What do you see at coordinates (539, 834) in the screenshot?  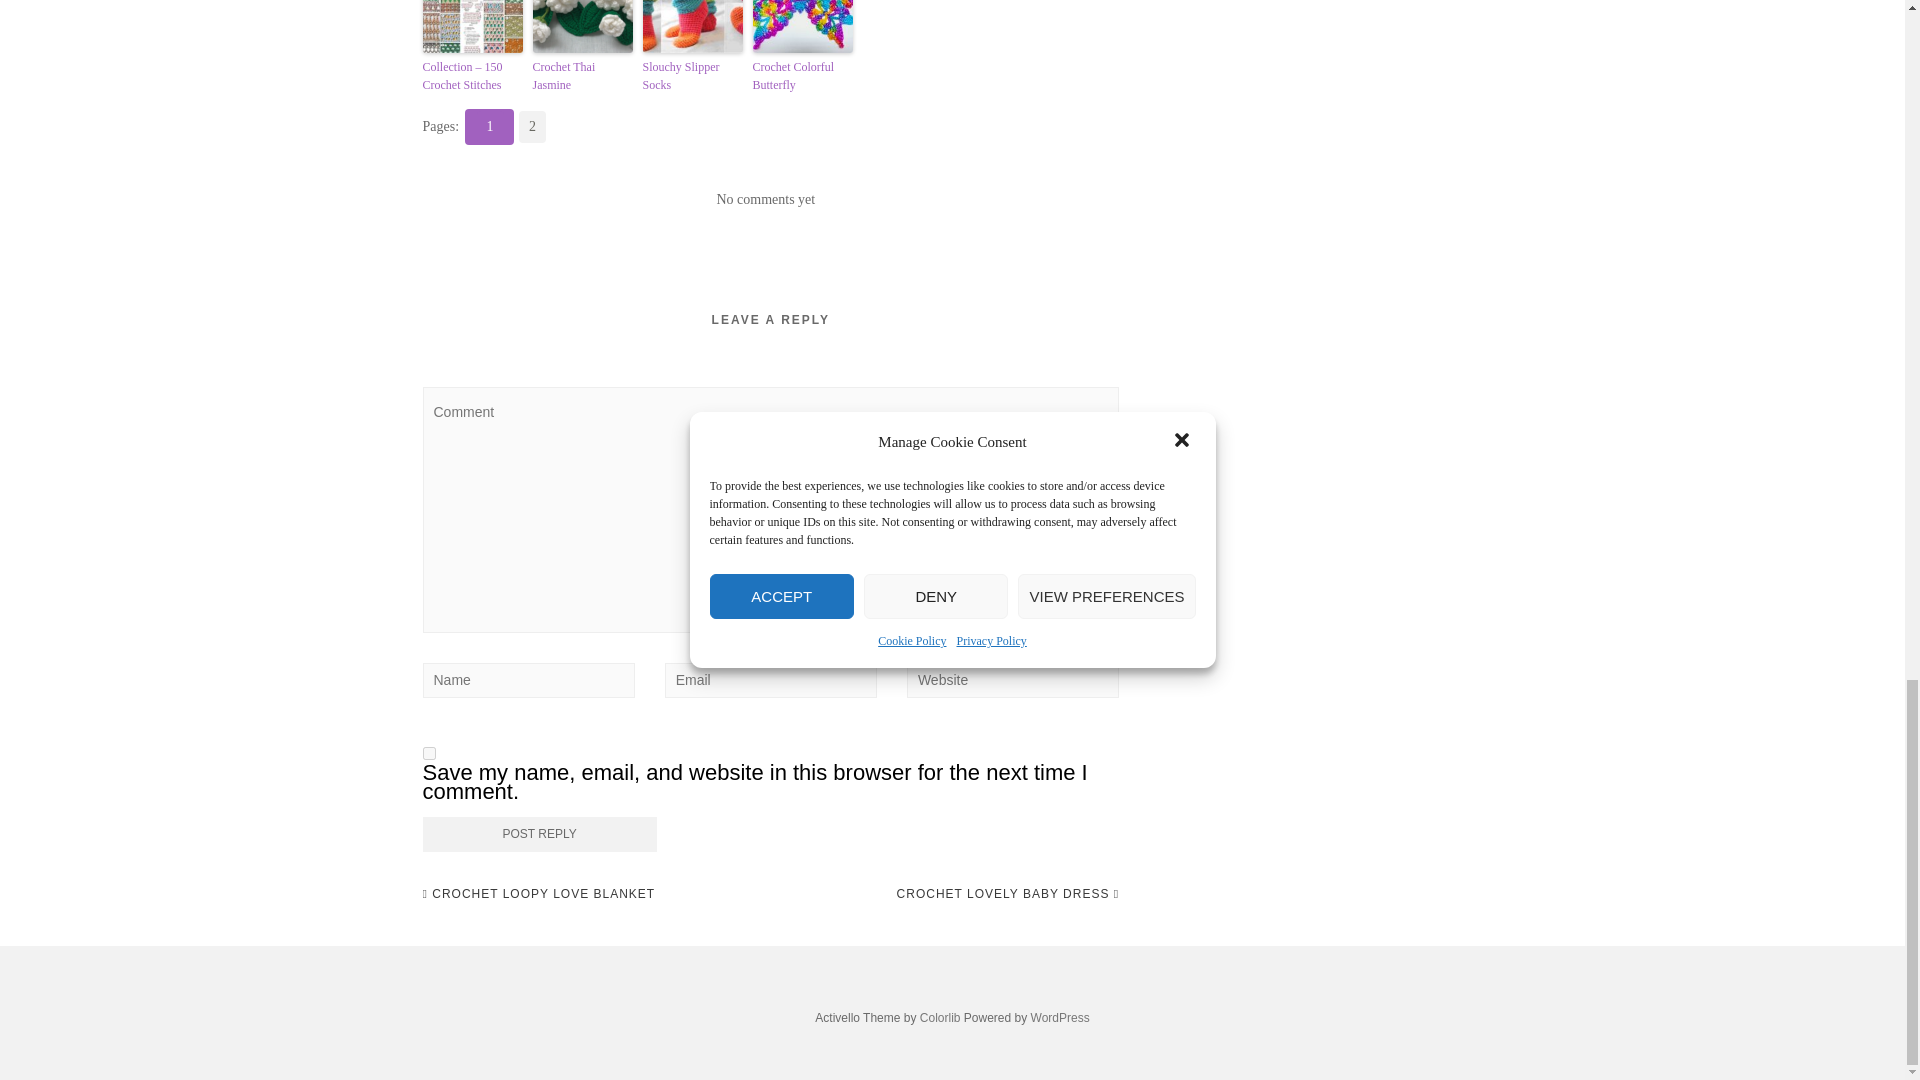 I see `Post Reply` at bounding box center [539, 834].